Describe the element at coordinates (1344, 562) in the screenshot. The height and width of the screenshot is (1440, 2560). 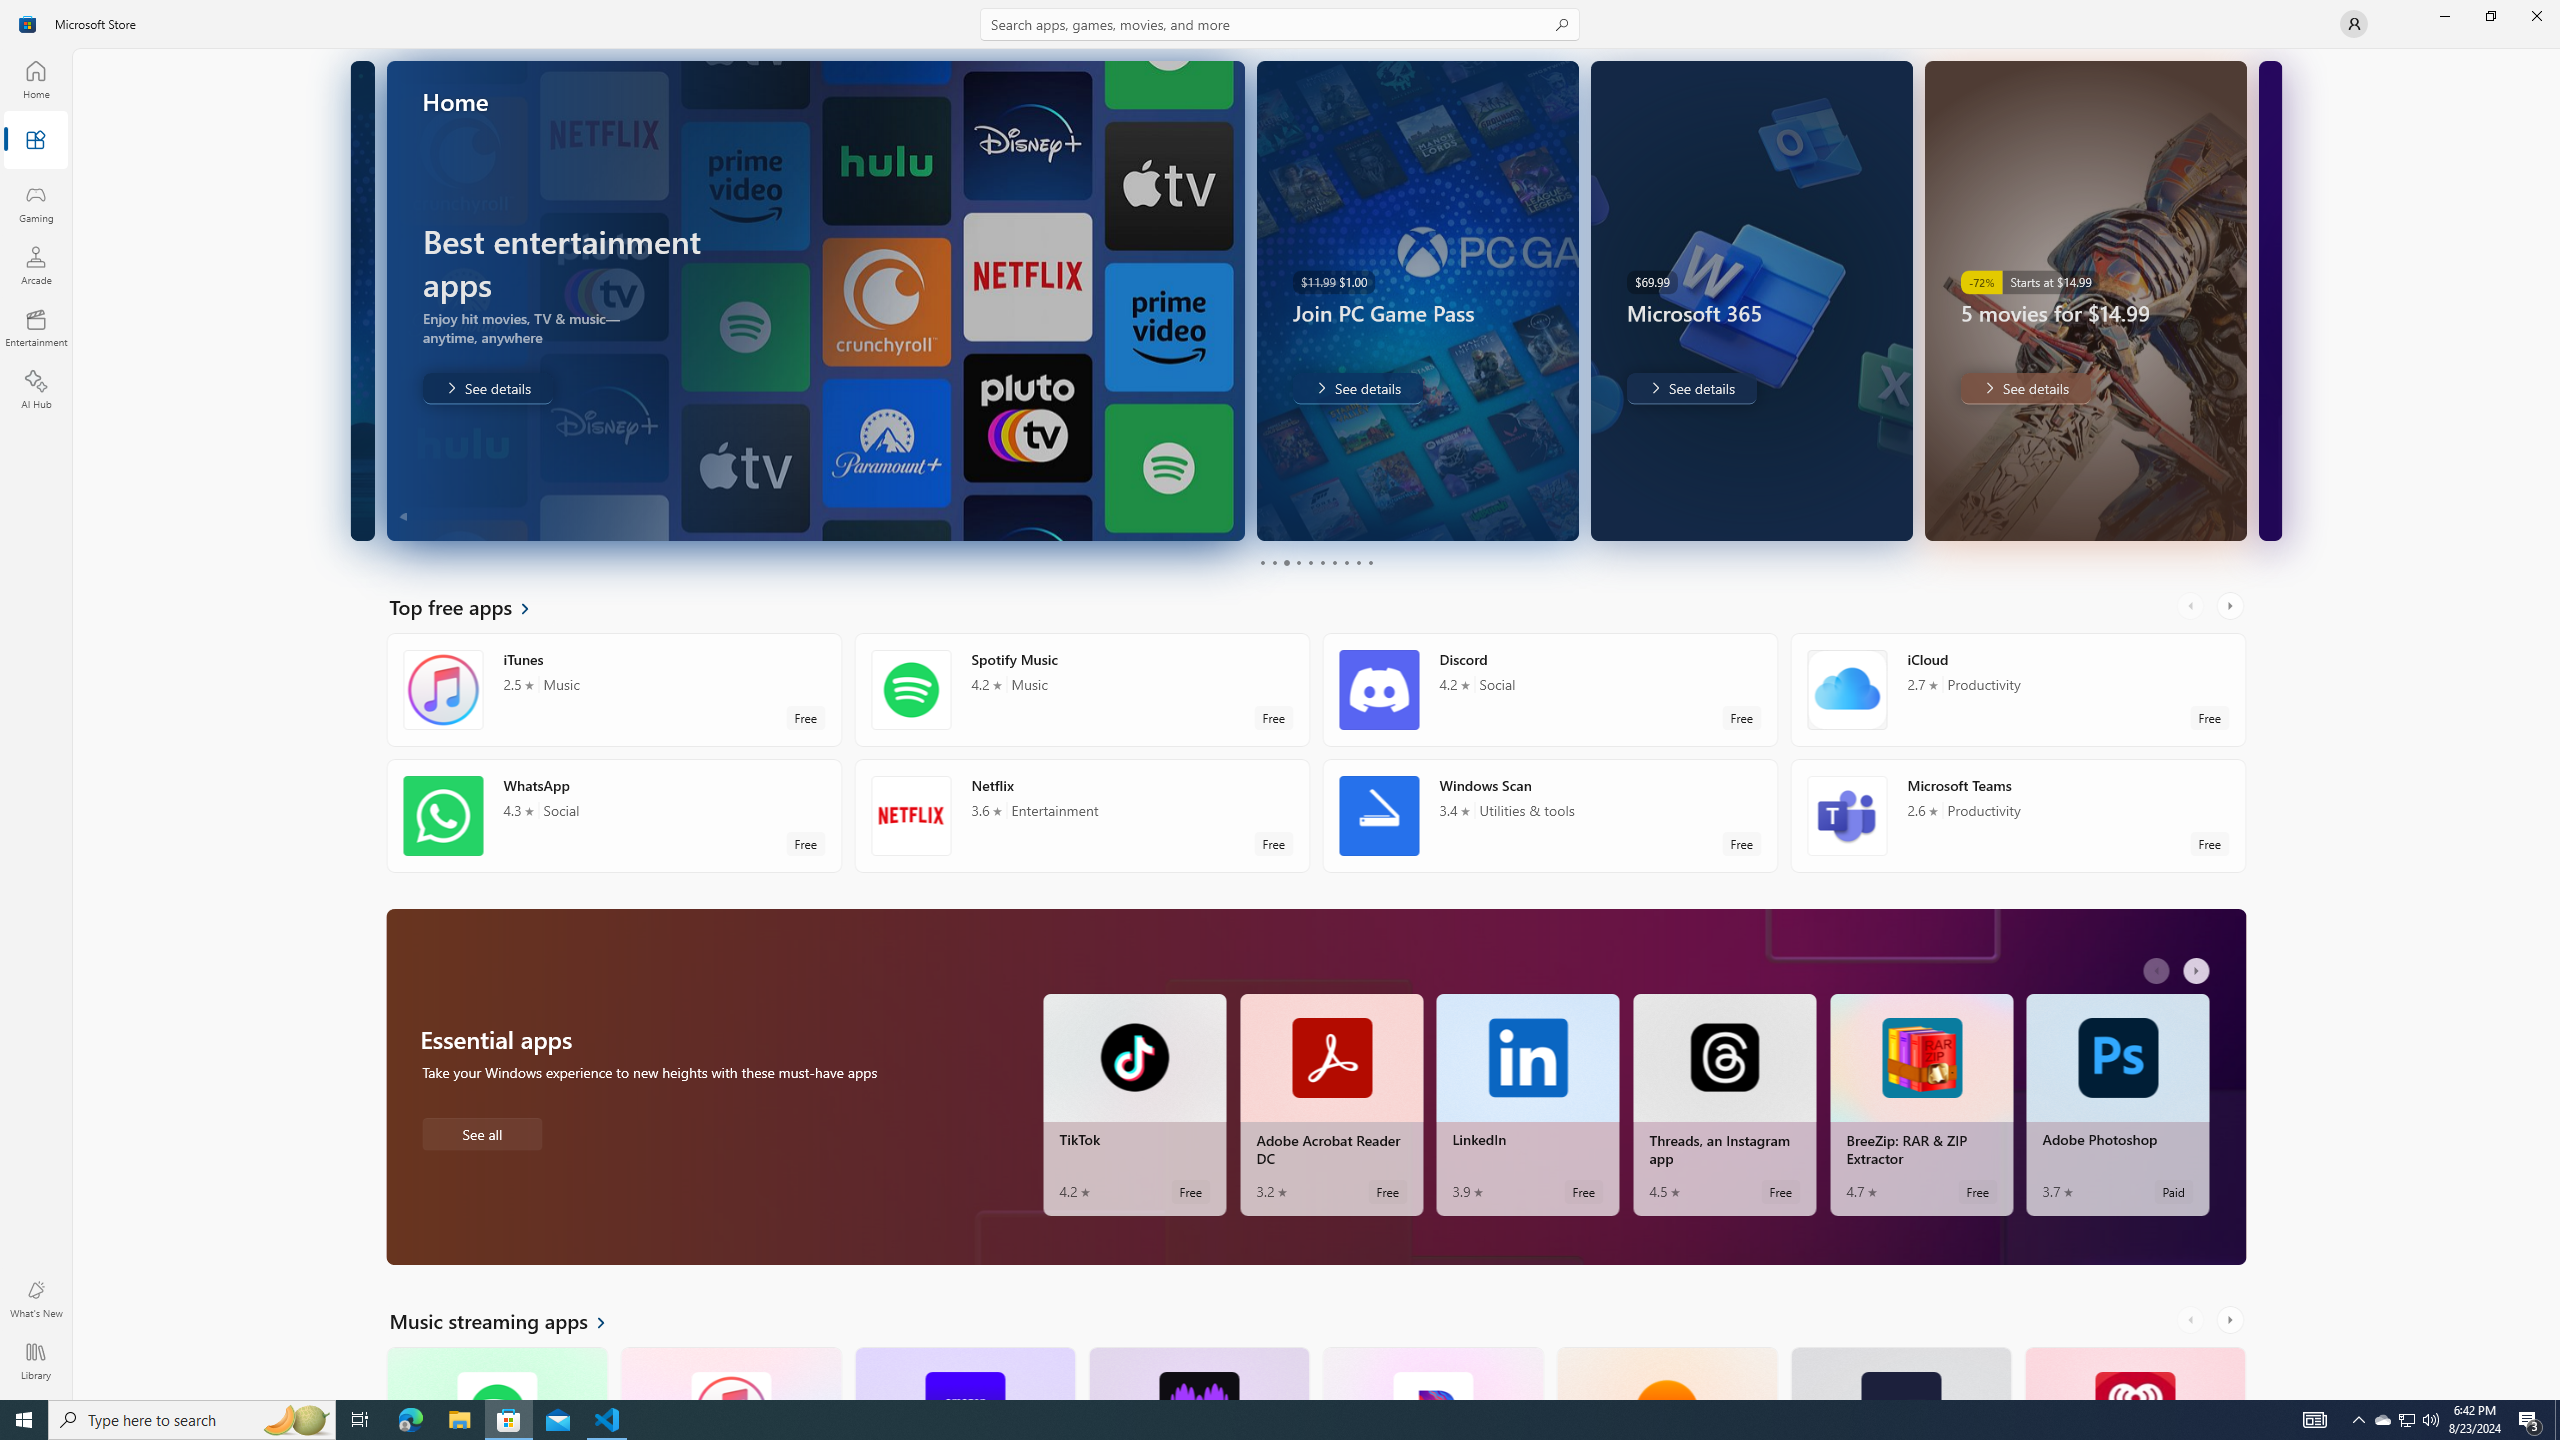
I see `Page 8` at that location.